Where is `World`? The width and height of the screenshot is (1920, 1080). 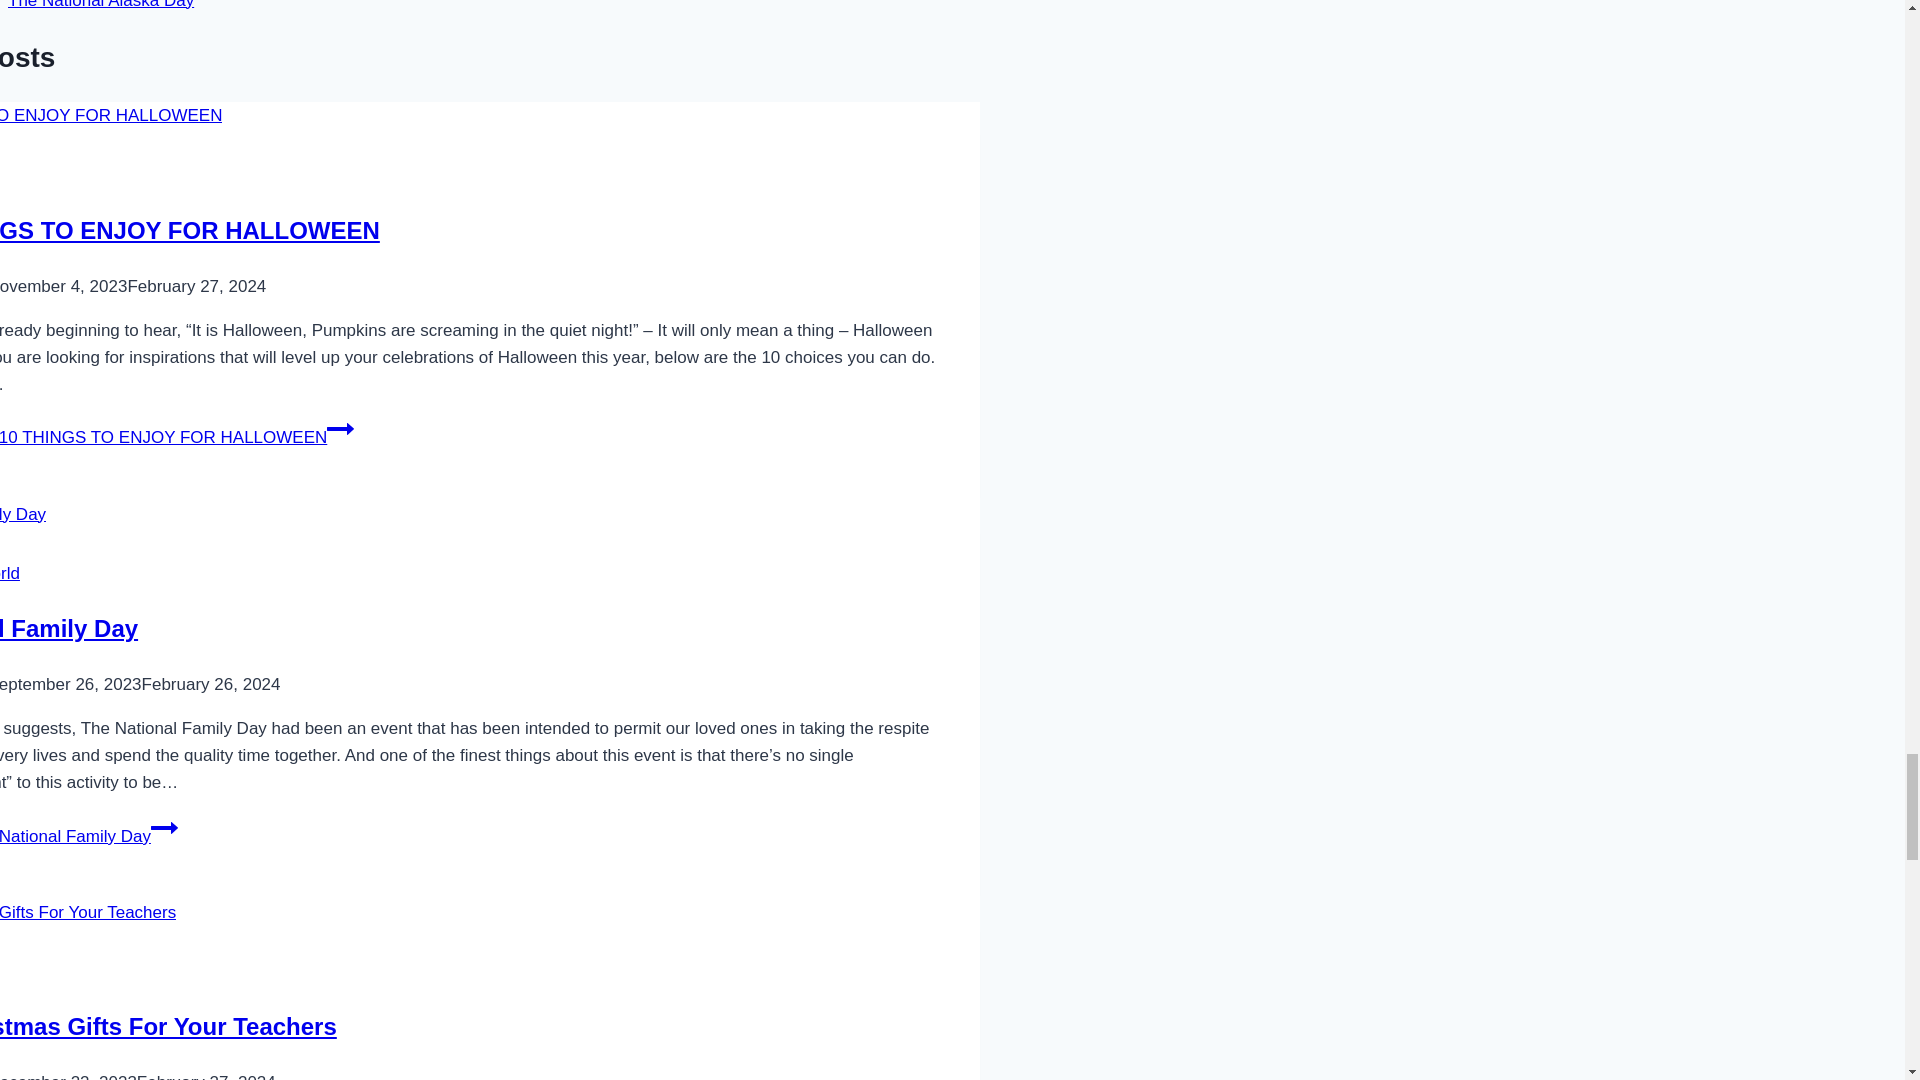 World is located at coordinates (10, 573).